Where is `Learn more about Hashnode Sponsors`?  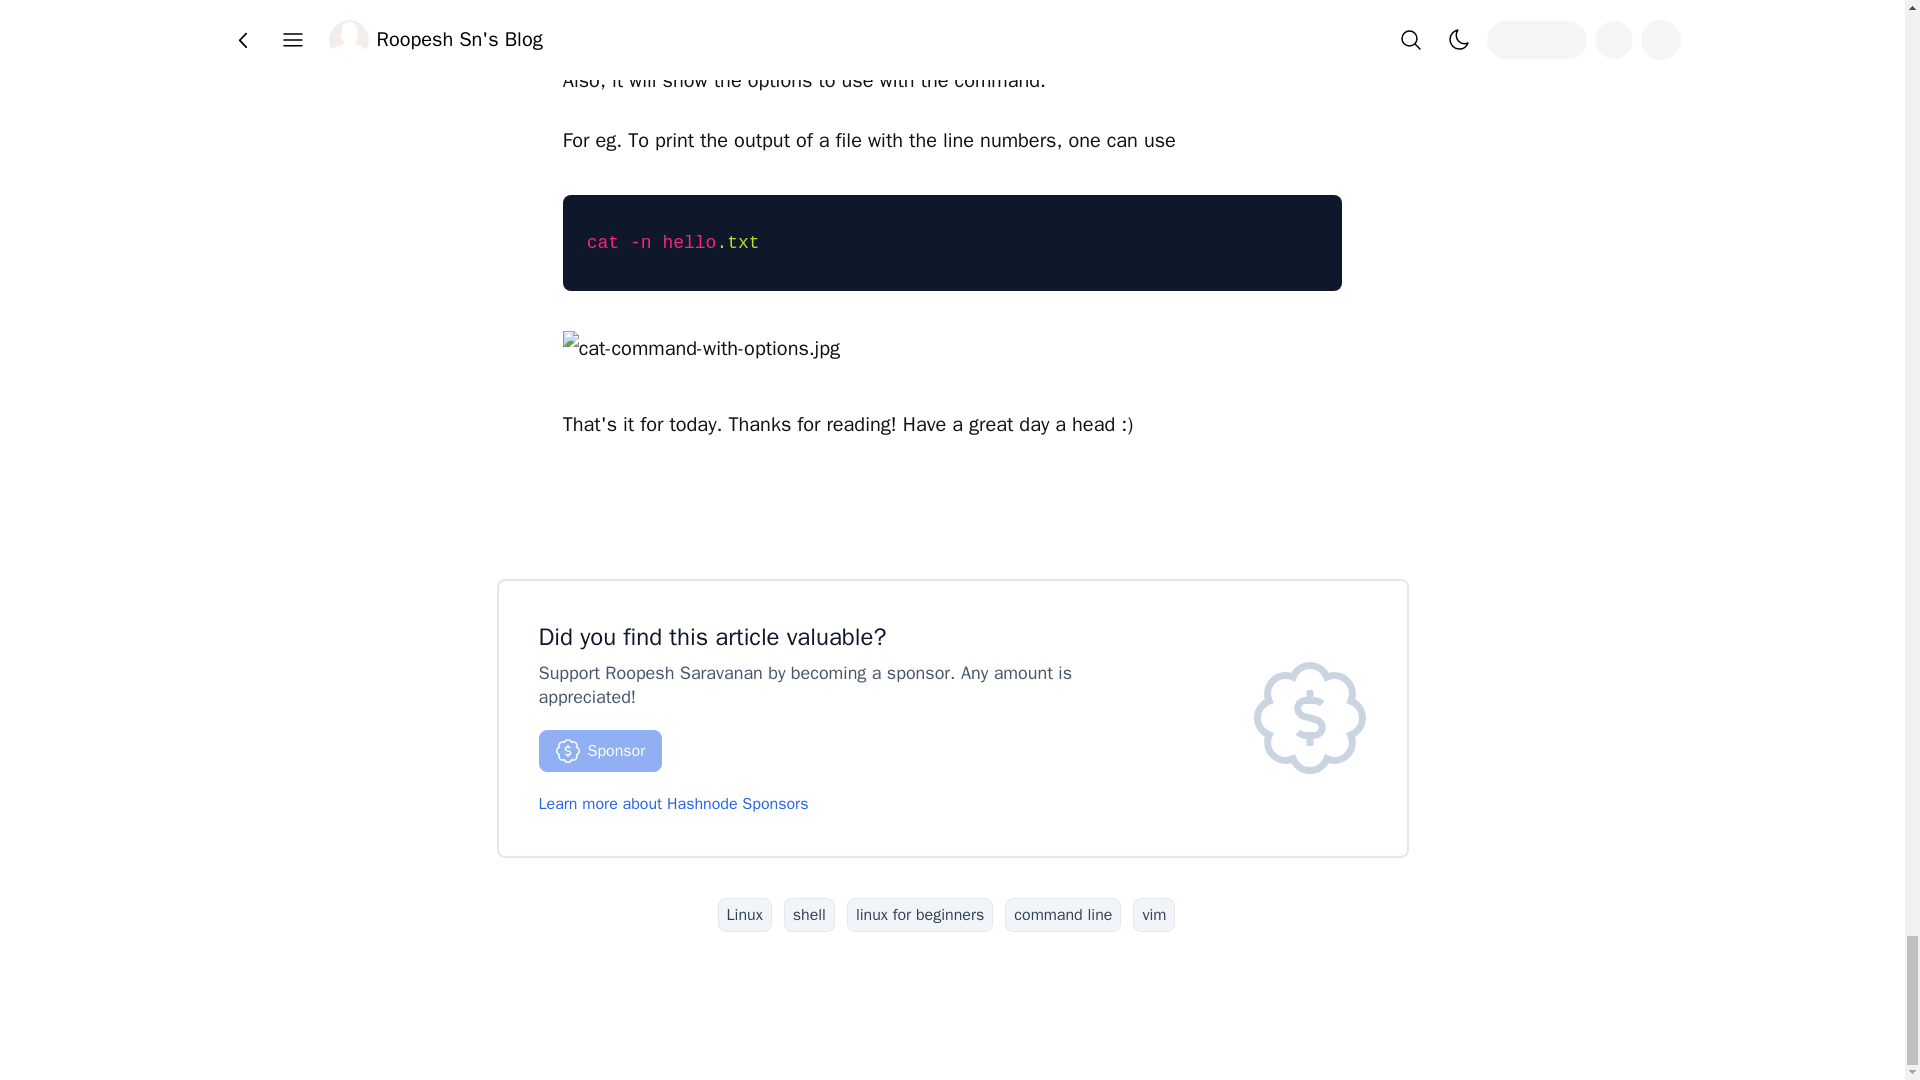
Learn more about Hashnode Sponsors is located at coordinates (672, 804).